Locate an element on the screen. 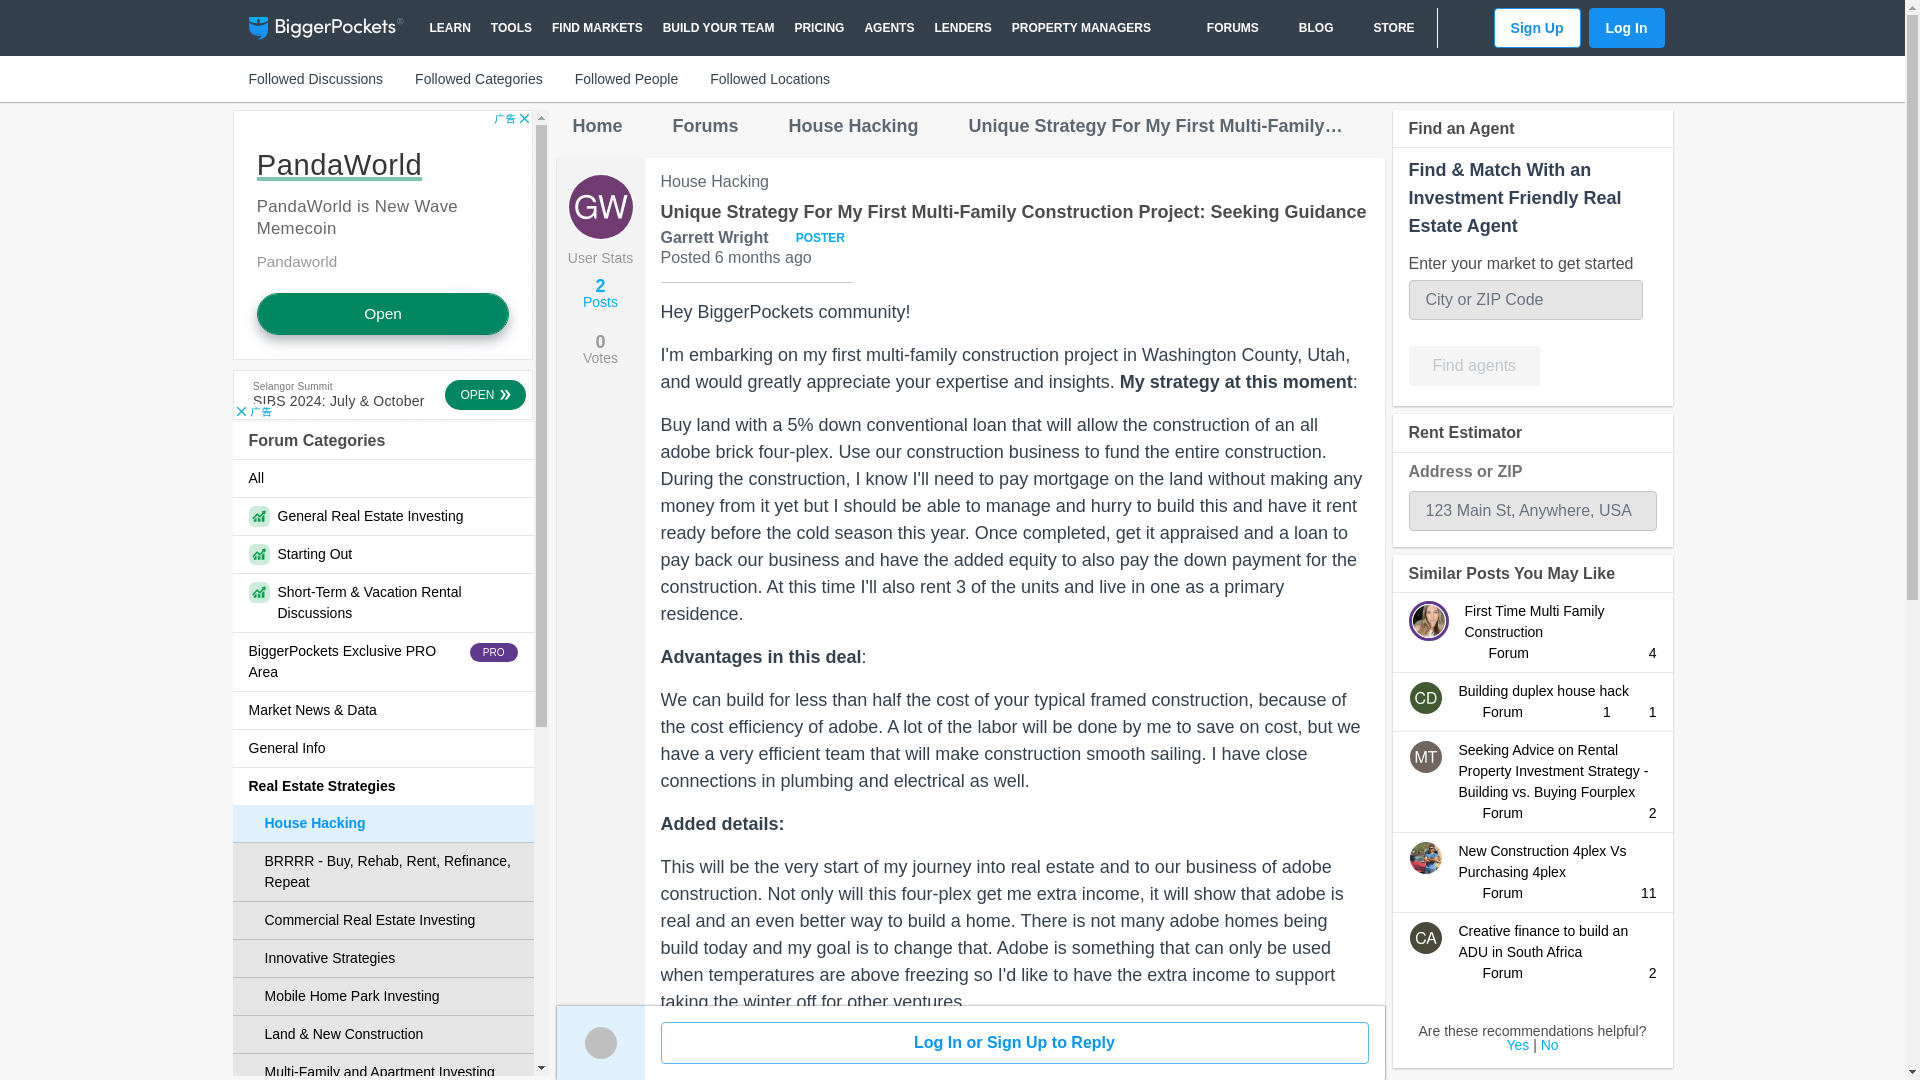 This screenshot has height=1080, width=1920. Blog is located at coordinates (1306, 28).